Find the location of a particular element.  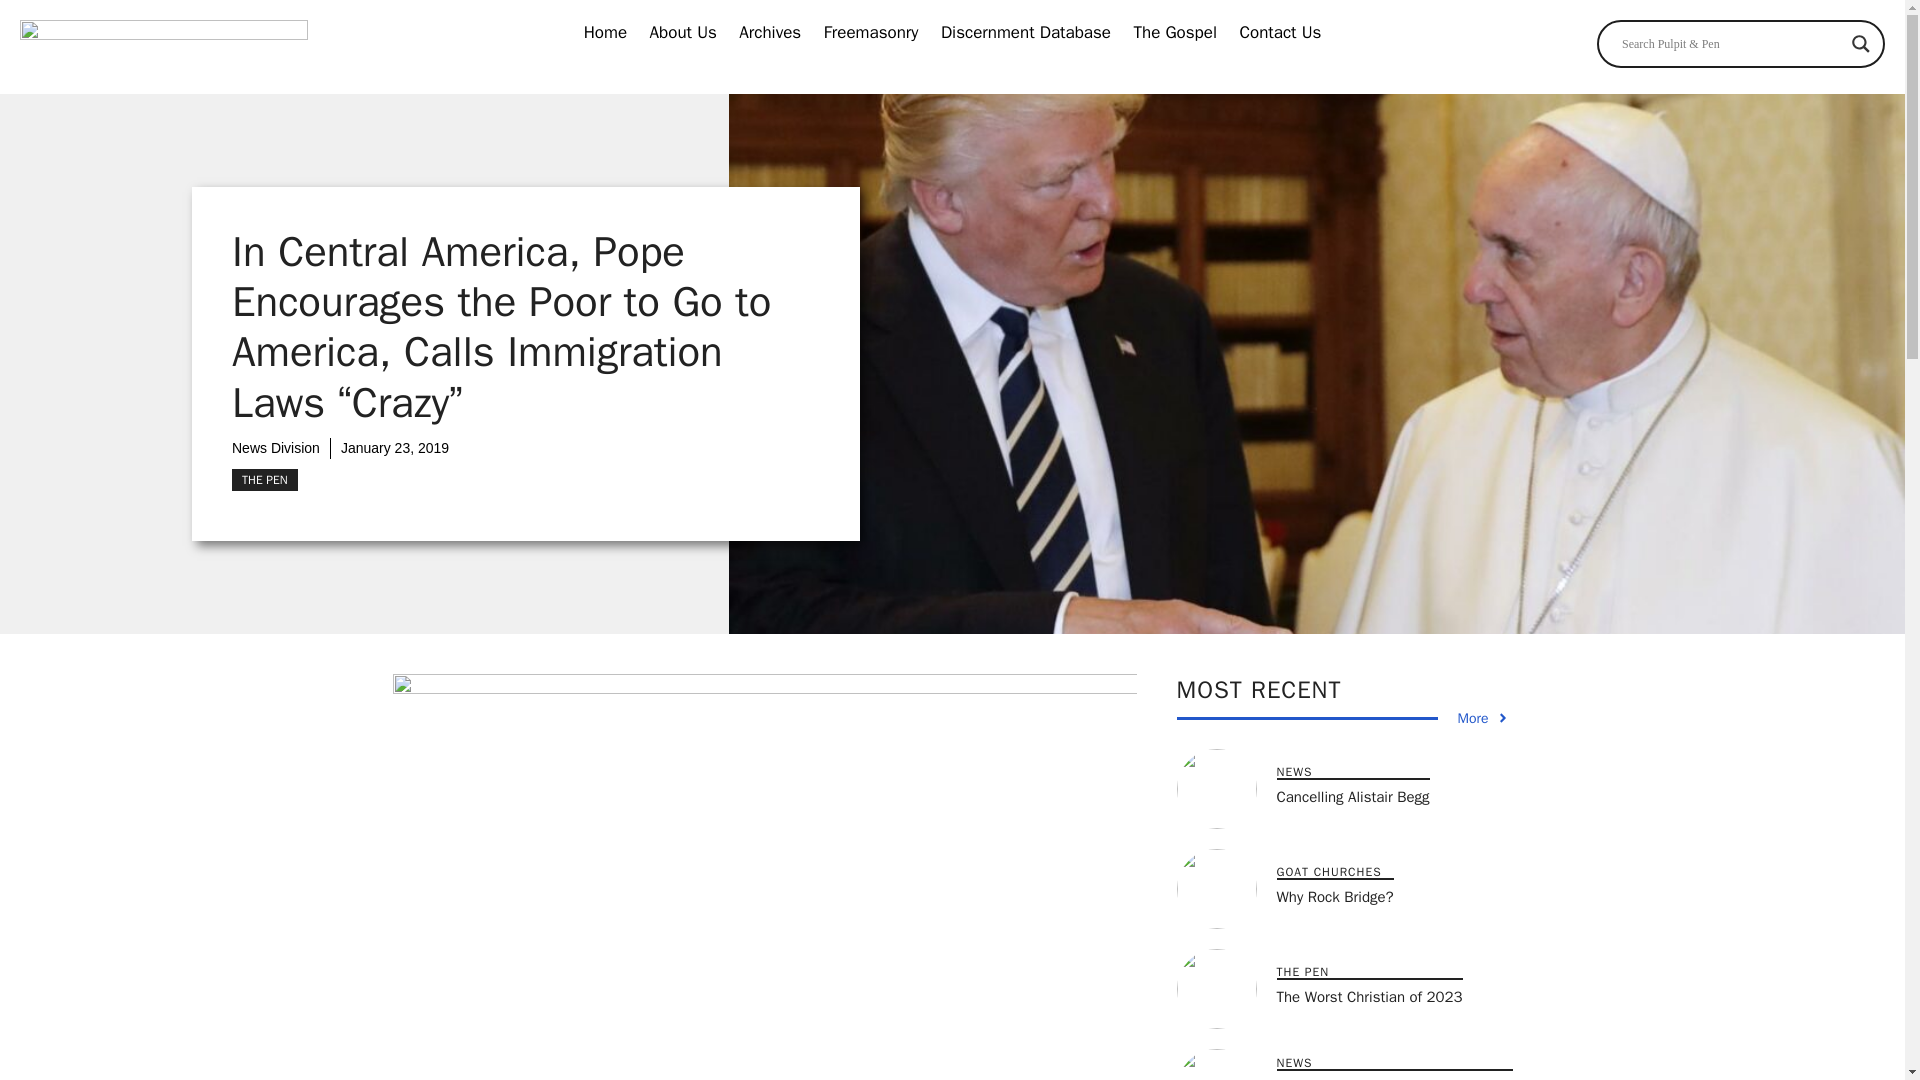

Archives is located at coordinates (770, 33).